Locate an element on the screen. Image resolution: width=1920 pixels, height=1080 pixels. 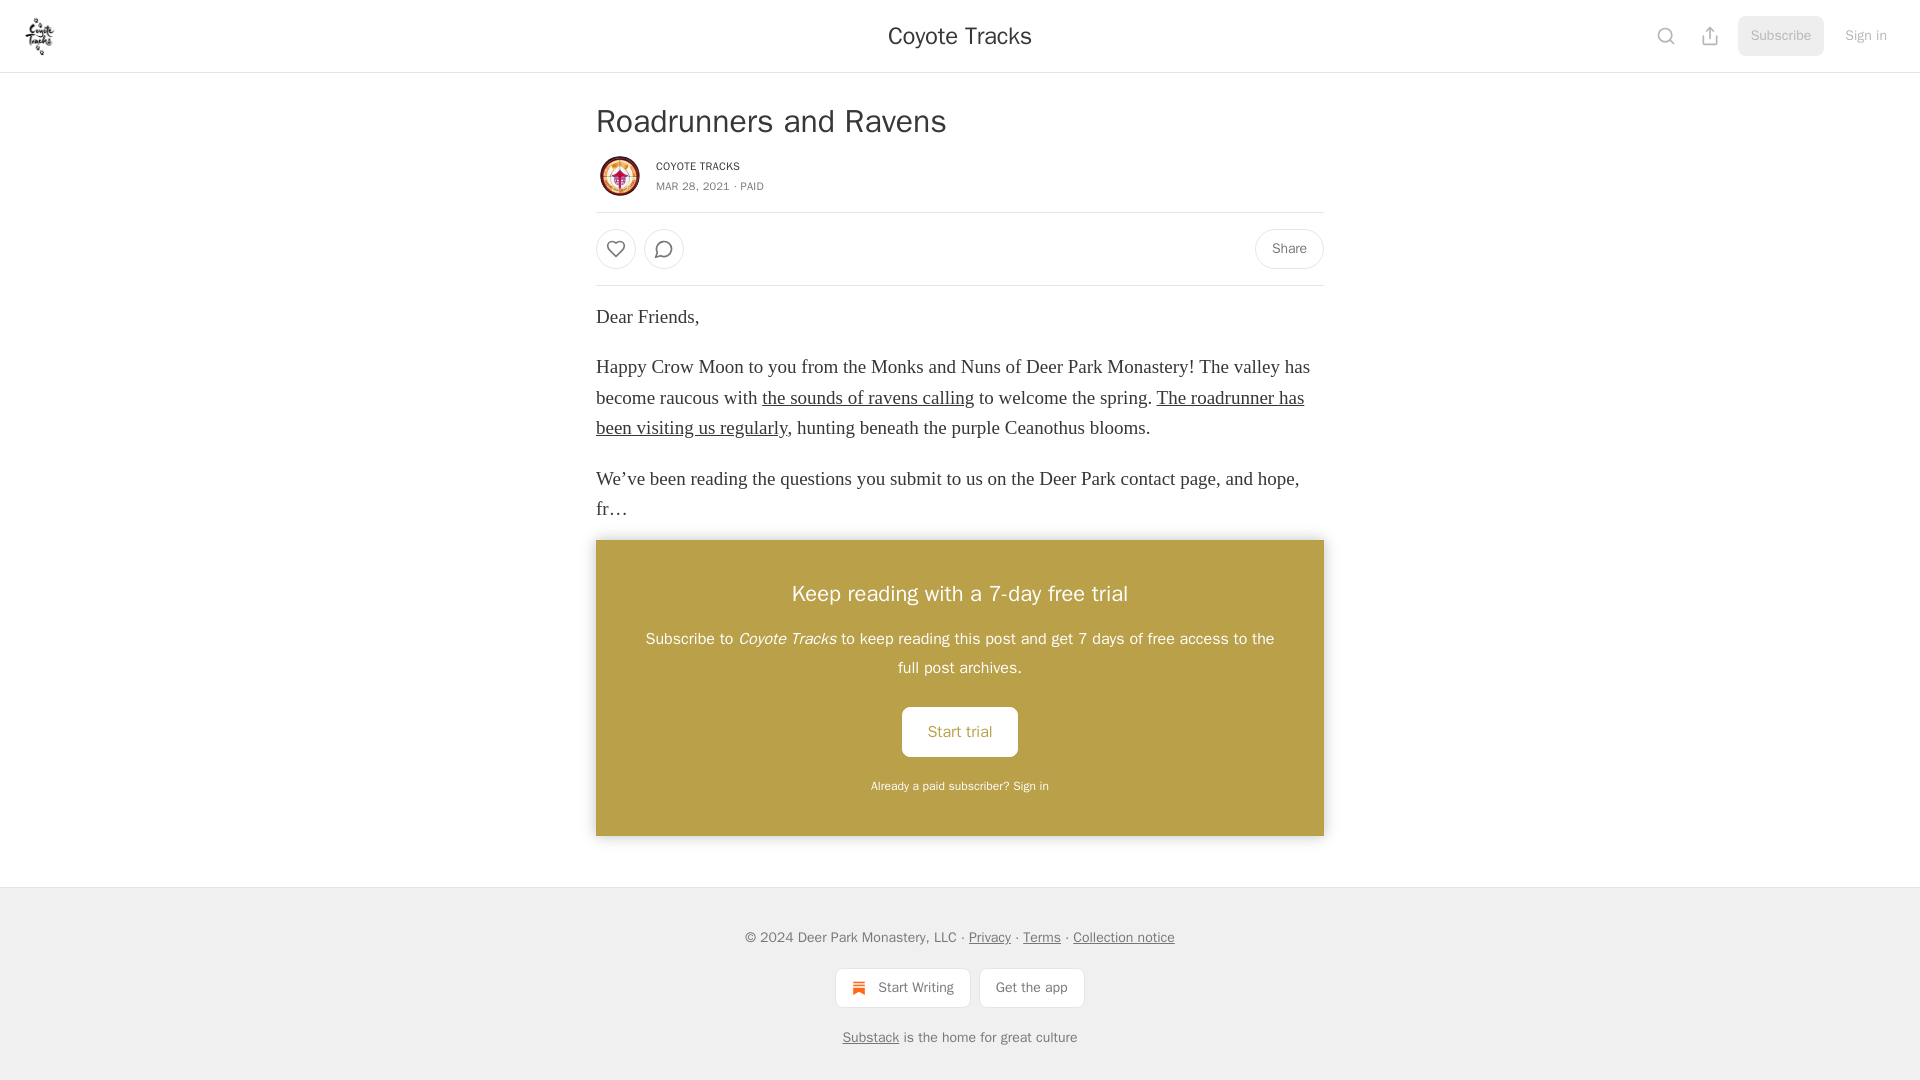
Collection notice is located at coordinates (1123, 937).